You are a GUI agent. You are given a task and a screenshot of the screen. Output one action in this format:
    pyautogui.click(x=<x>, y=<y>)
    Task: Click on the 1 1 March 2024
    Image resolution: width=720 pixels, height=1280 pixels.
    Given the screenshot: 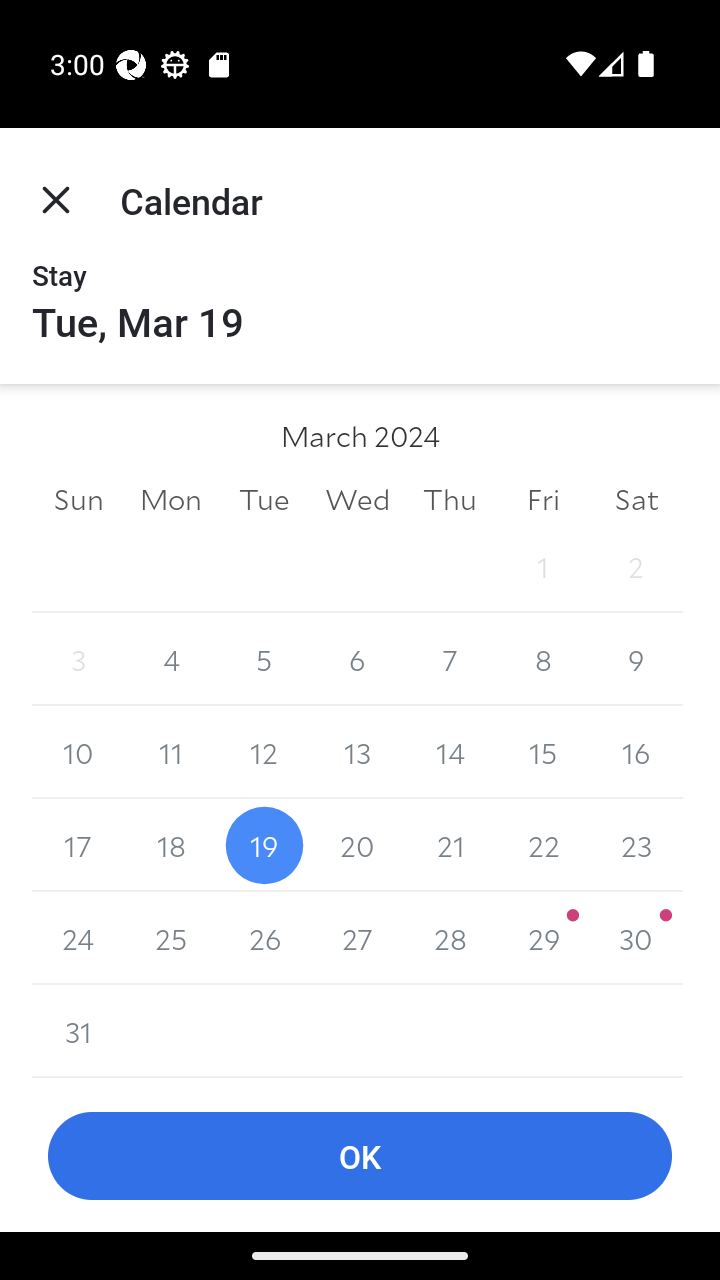 What is the action you would take?
    pyautogui.click(x=542, y=566)
    